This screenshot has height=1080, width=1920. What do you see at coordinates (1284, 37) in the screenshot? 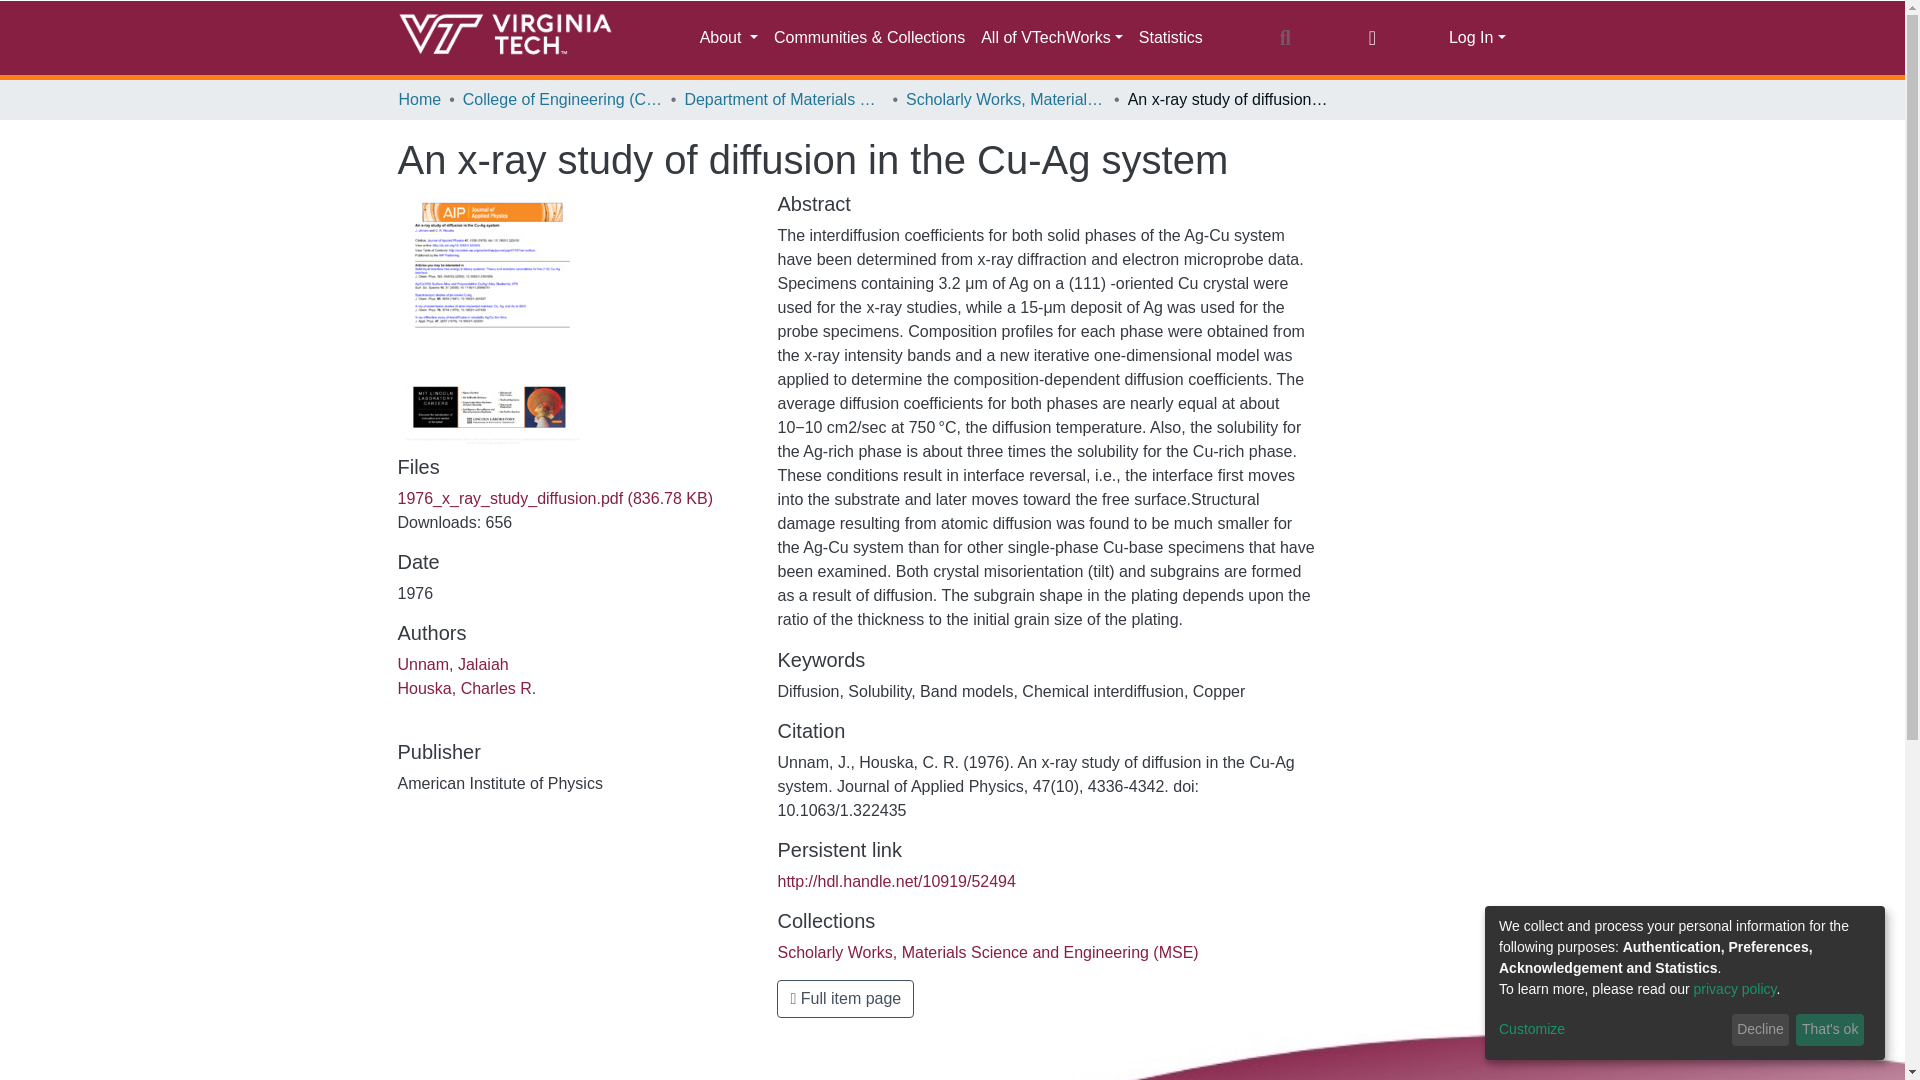
I see `Search` at bounding box center [1284, 37].